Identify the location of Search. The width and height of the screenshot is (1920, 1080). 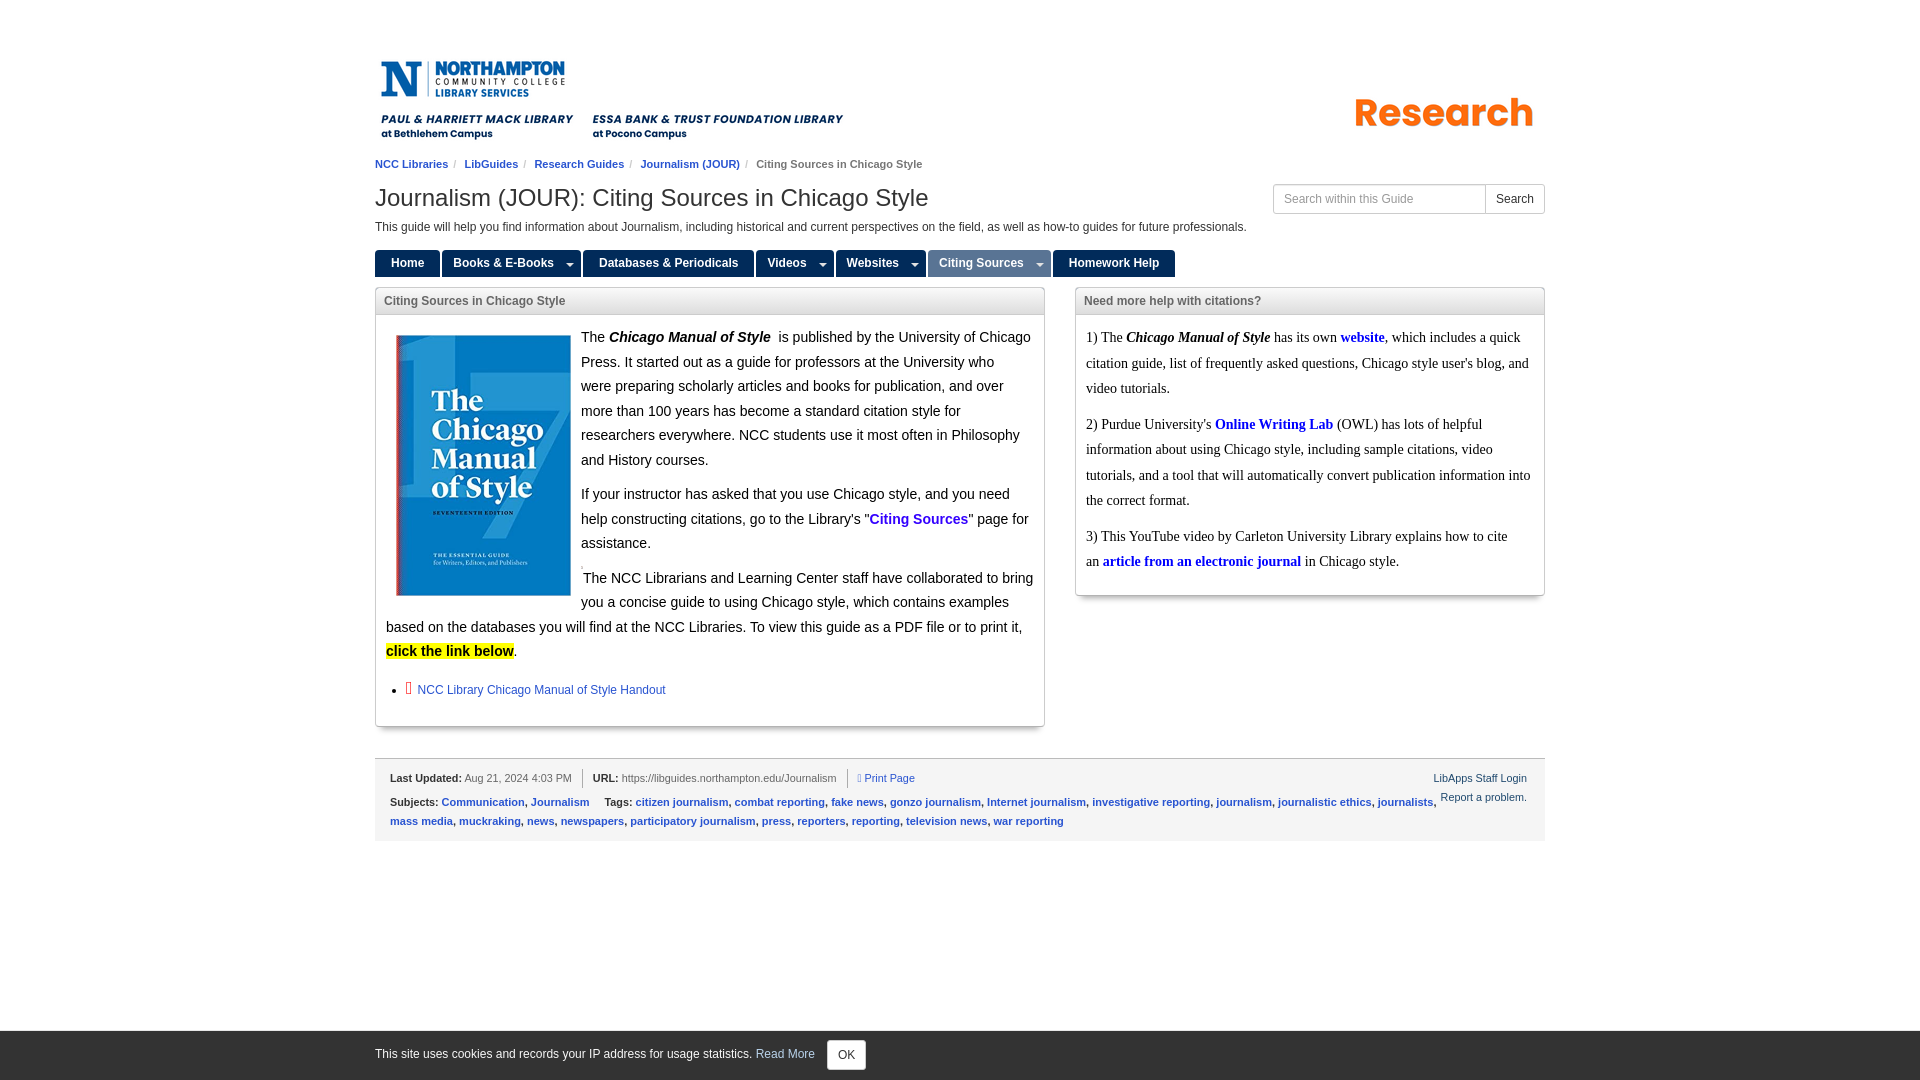
(1514, 198).